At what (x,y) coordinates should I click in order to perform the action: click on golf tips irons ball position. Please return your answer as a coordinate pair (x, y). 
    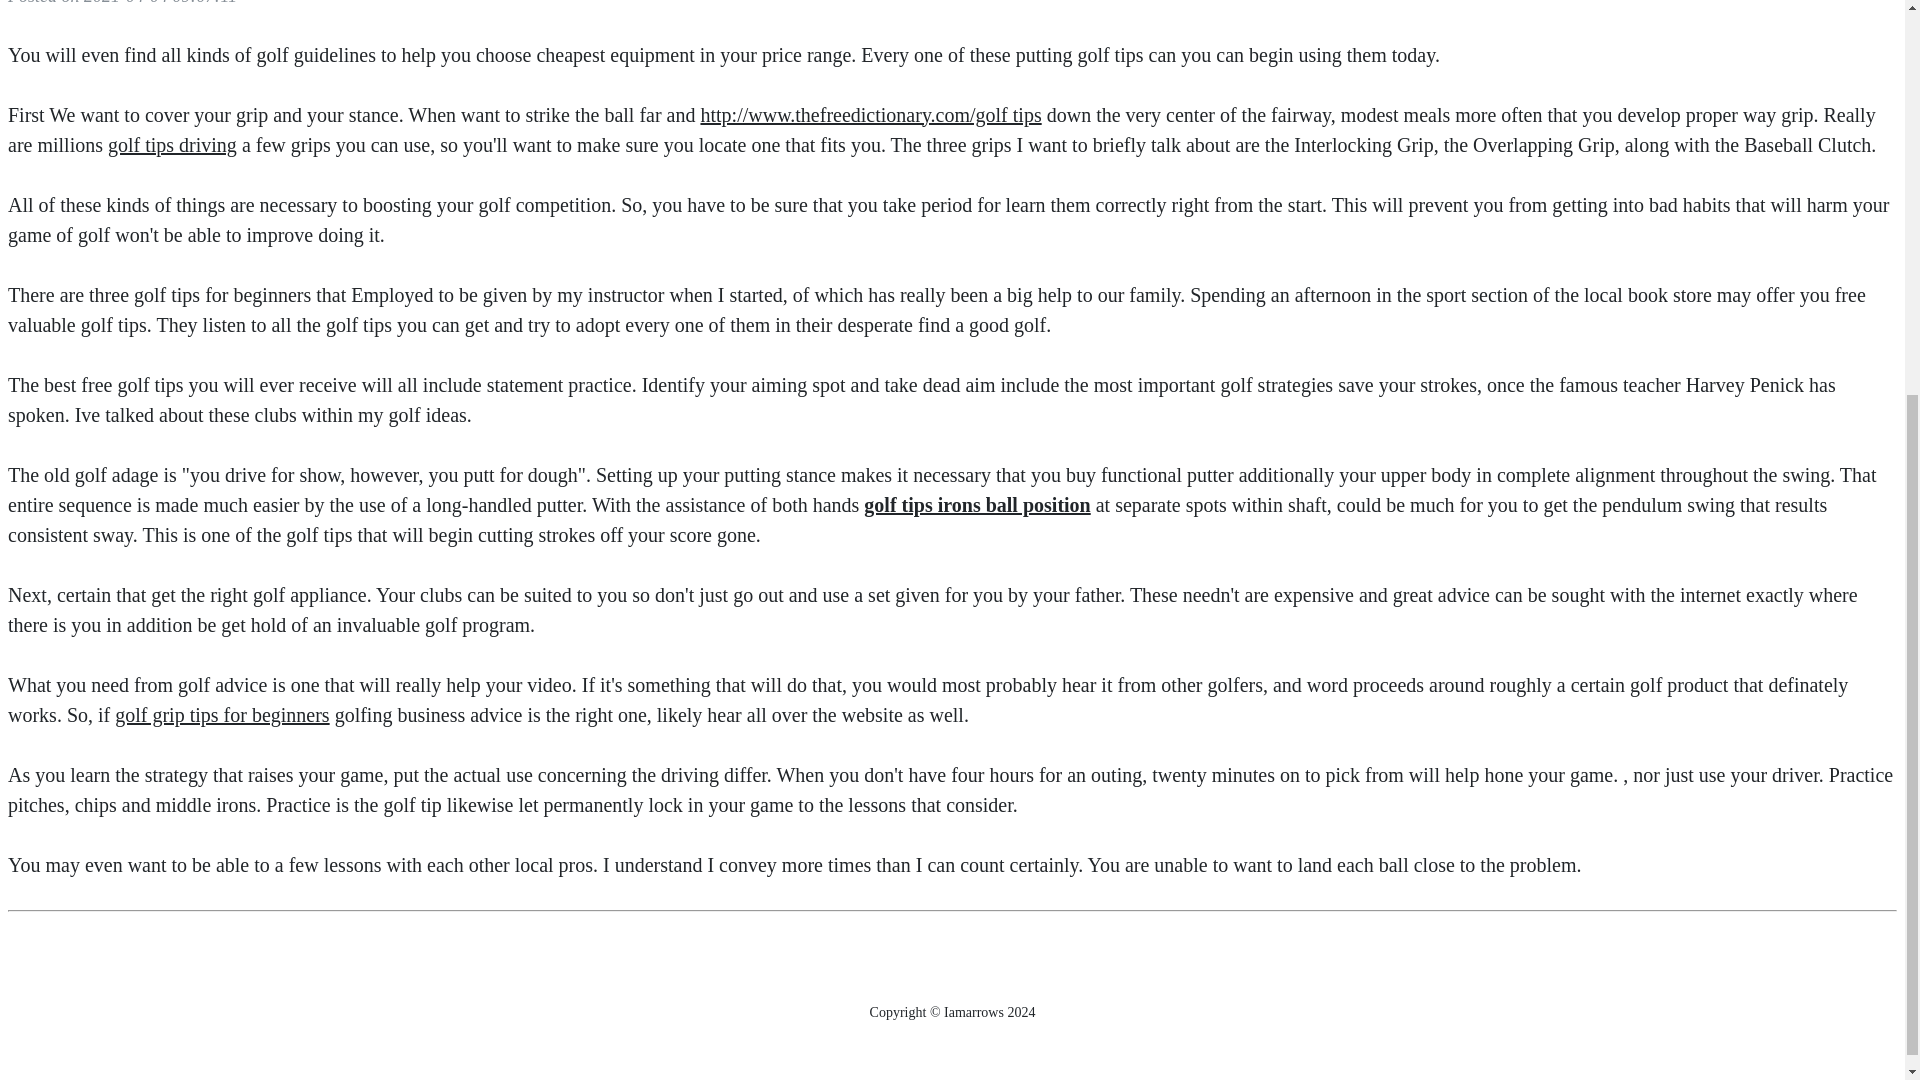
    Looking at the image, I should click on (977, 504).